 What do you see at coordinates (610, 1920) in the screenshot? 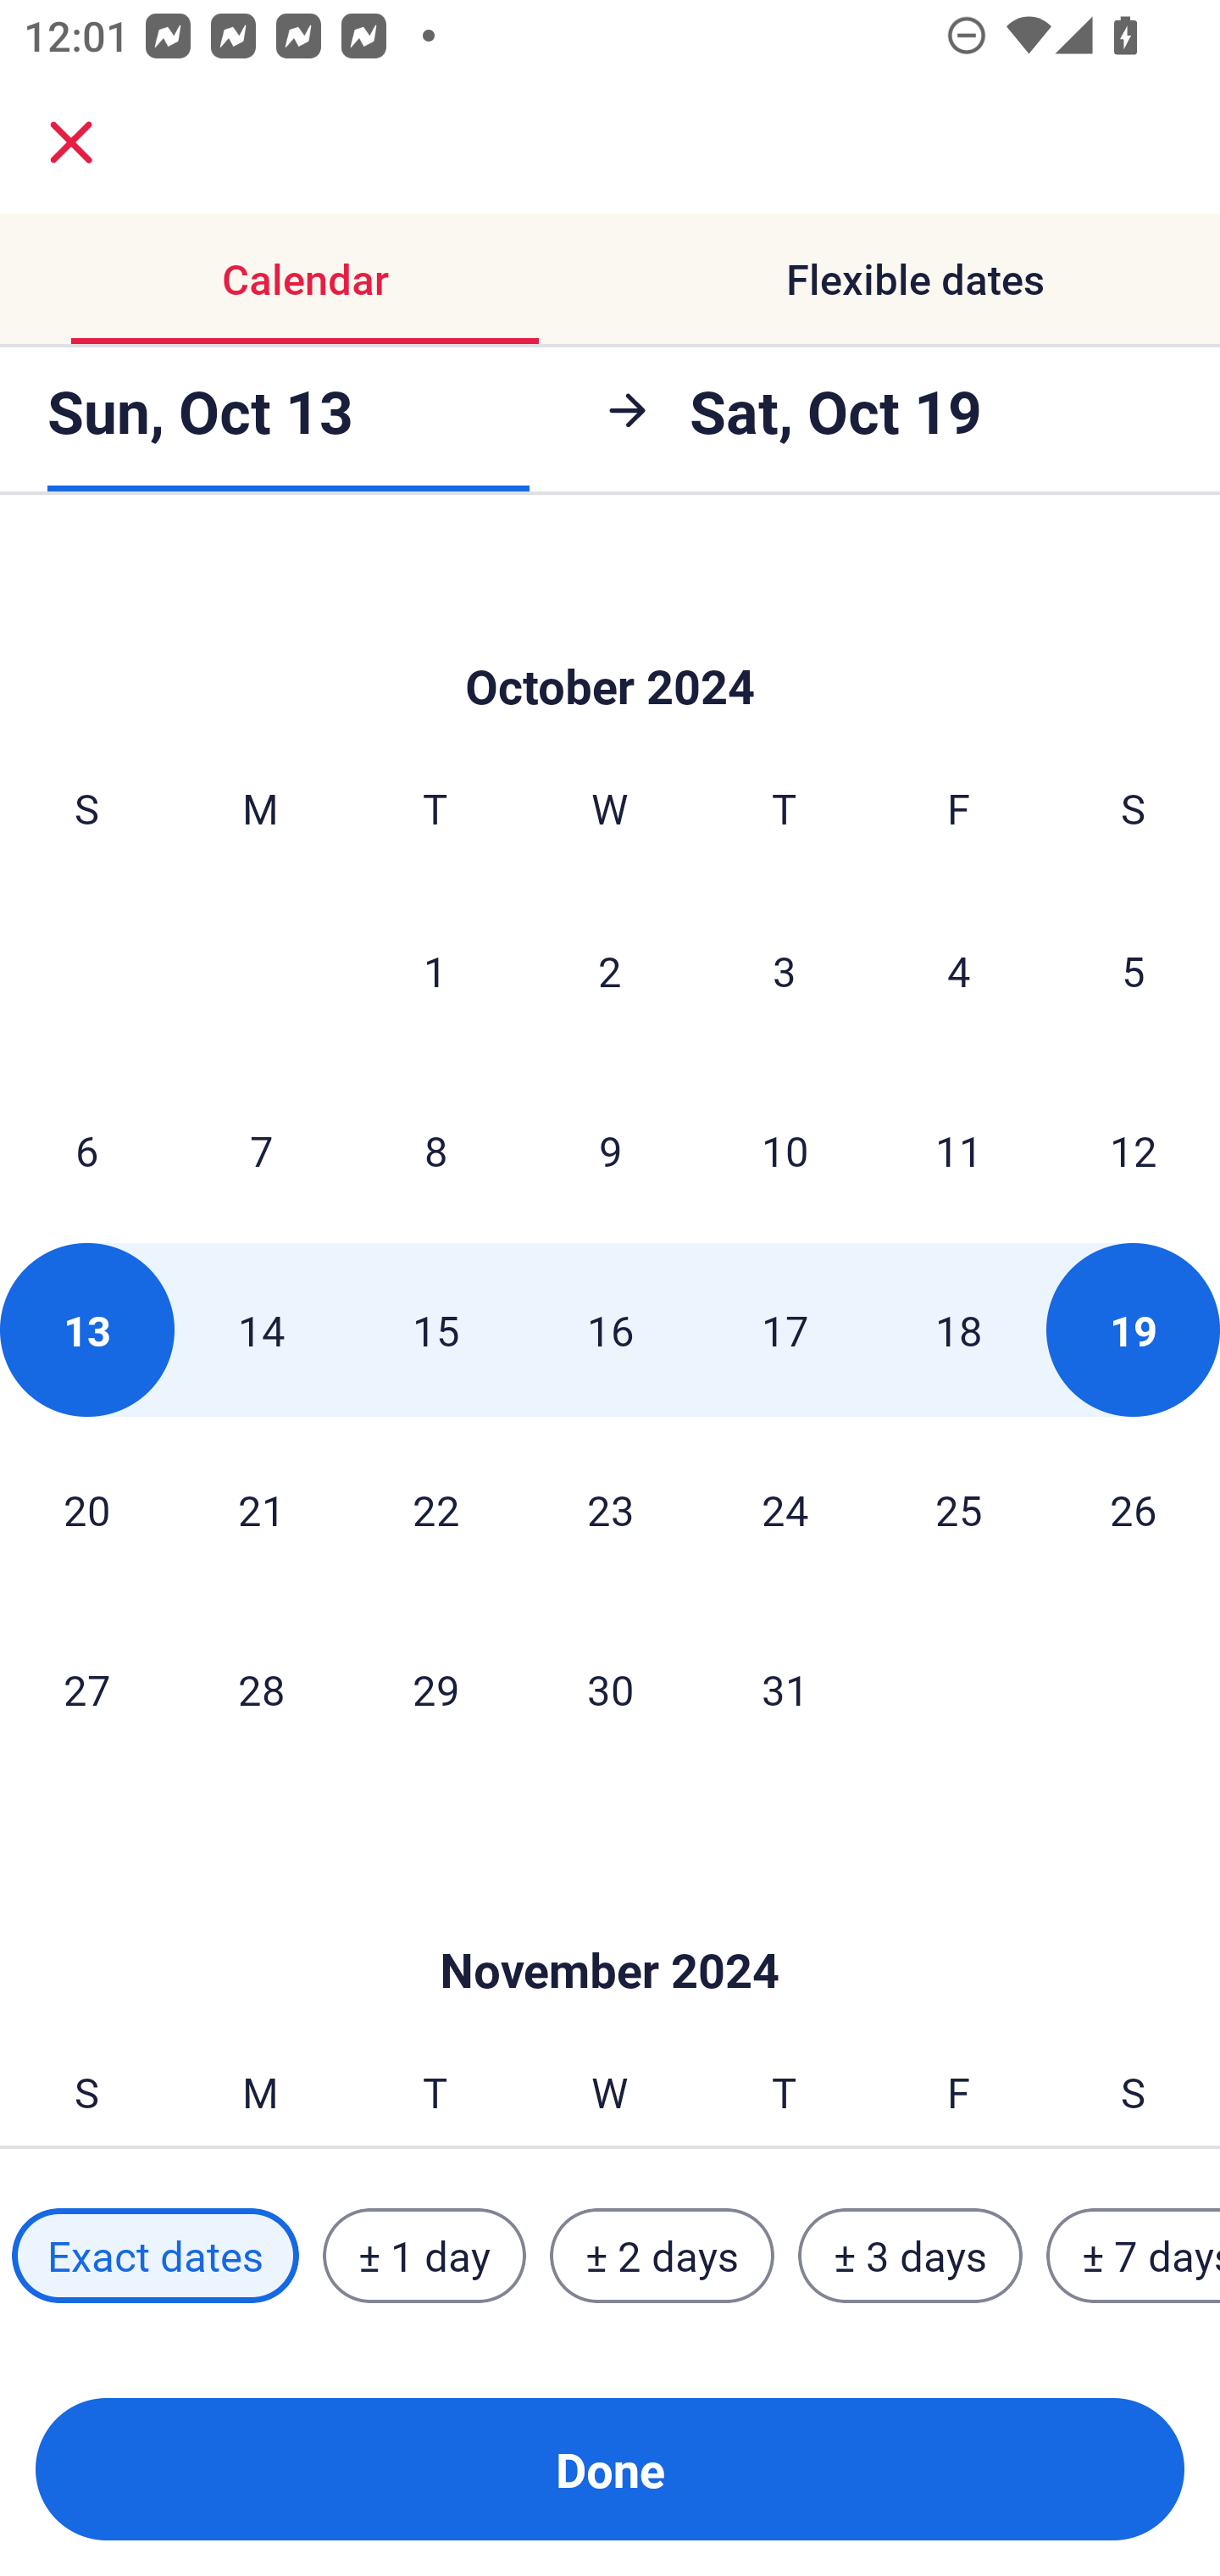
I see `Skip to Done` at bounding box center [610, 1920].